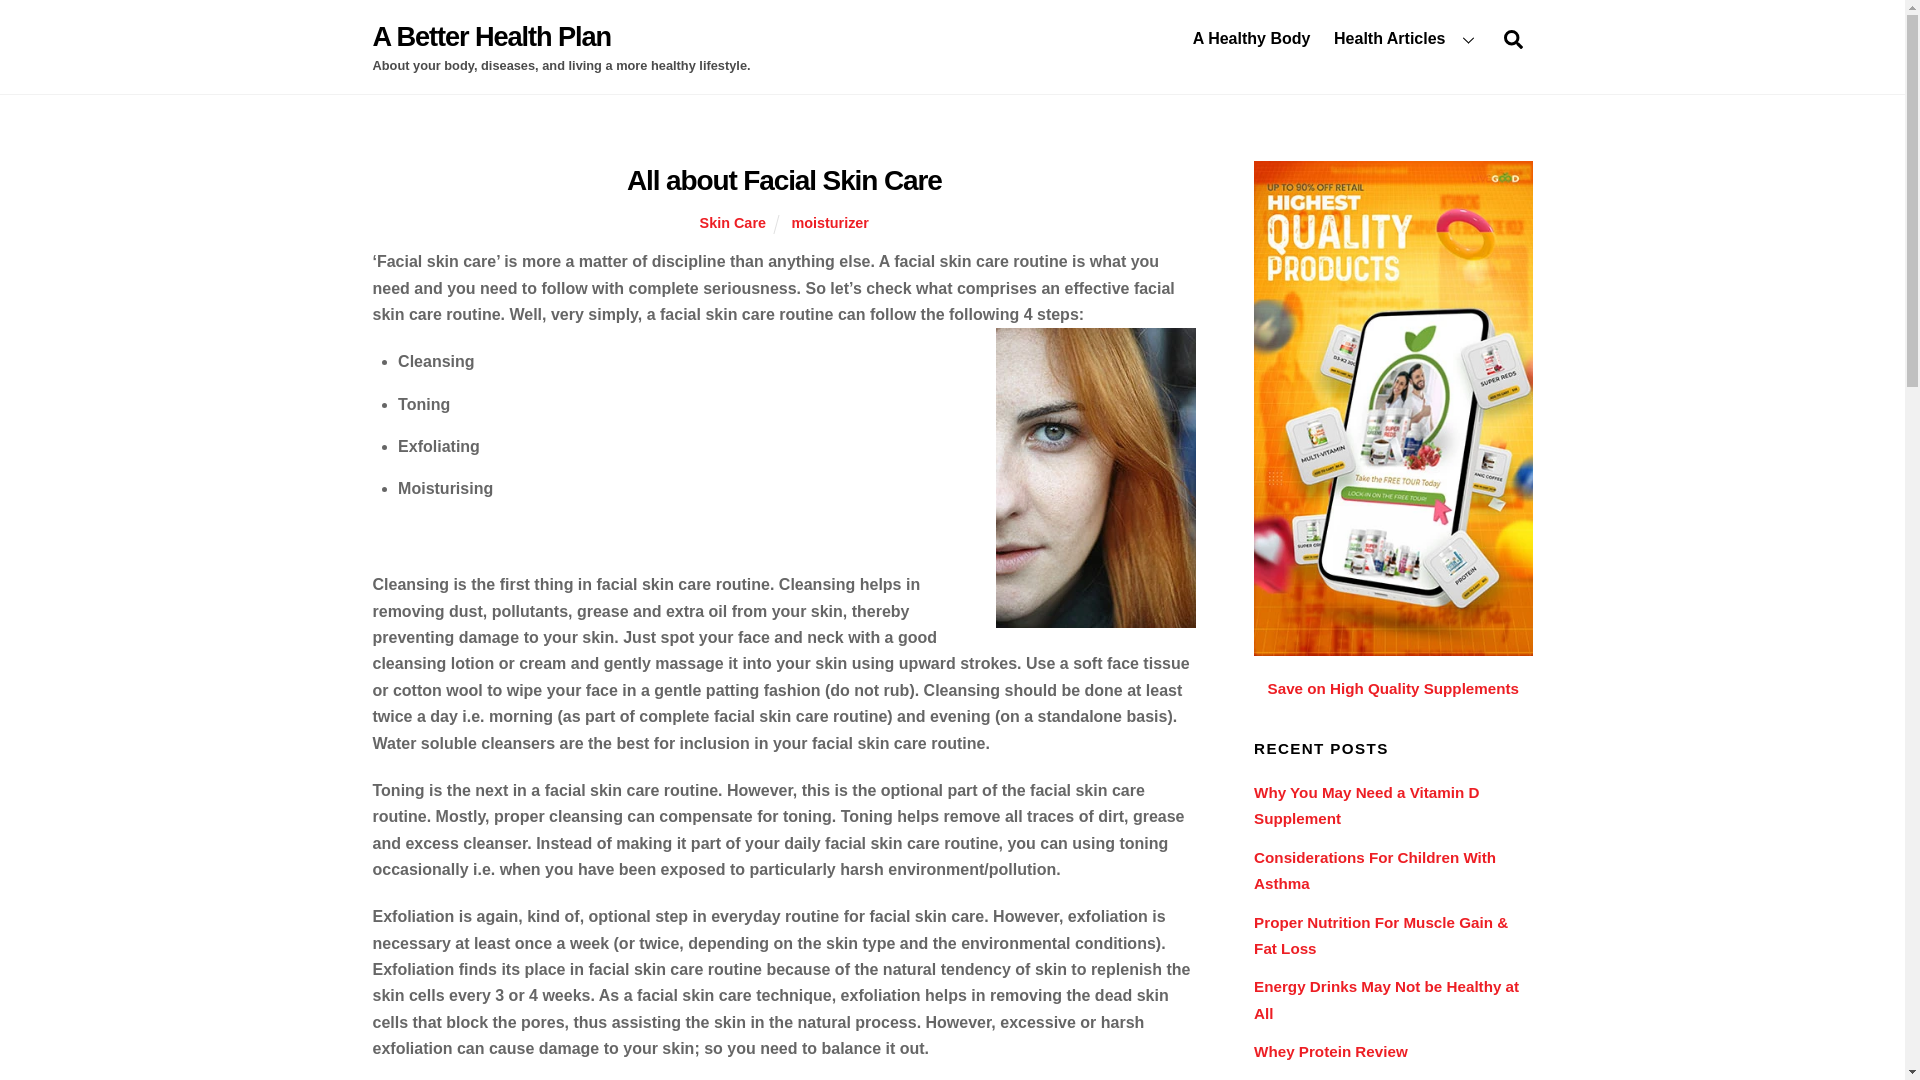 This screenshot has height=1080, width=1920. Describe the element at coordinates (491, 36) in the screenshot. I see `Skin Care` at that location.